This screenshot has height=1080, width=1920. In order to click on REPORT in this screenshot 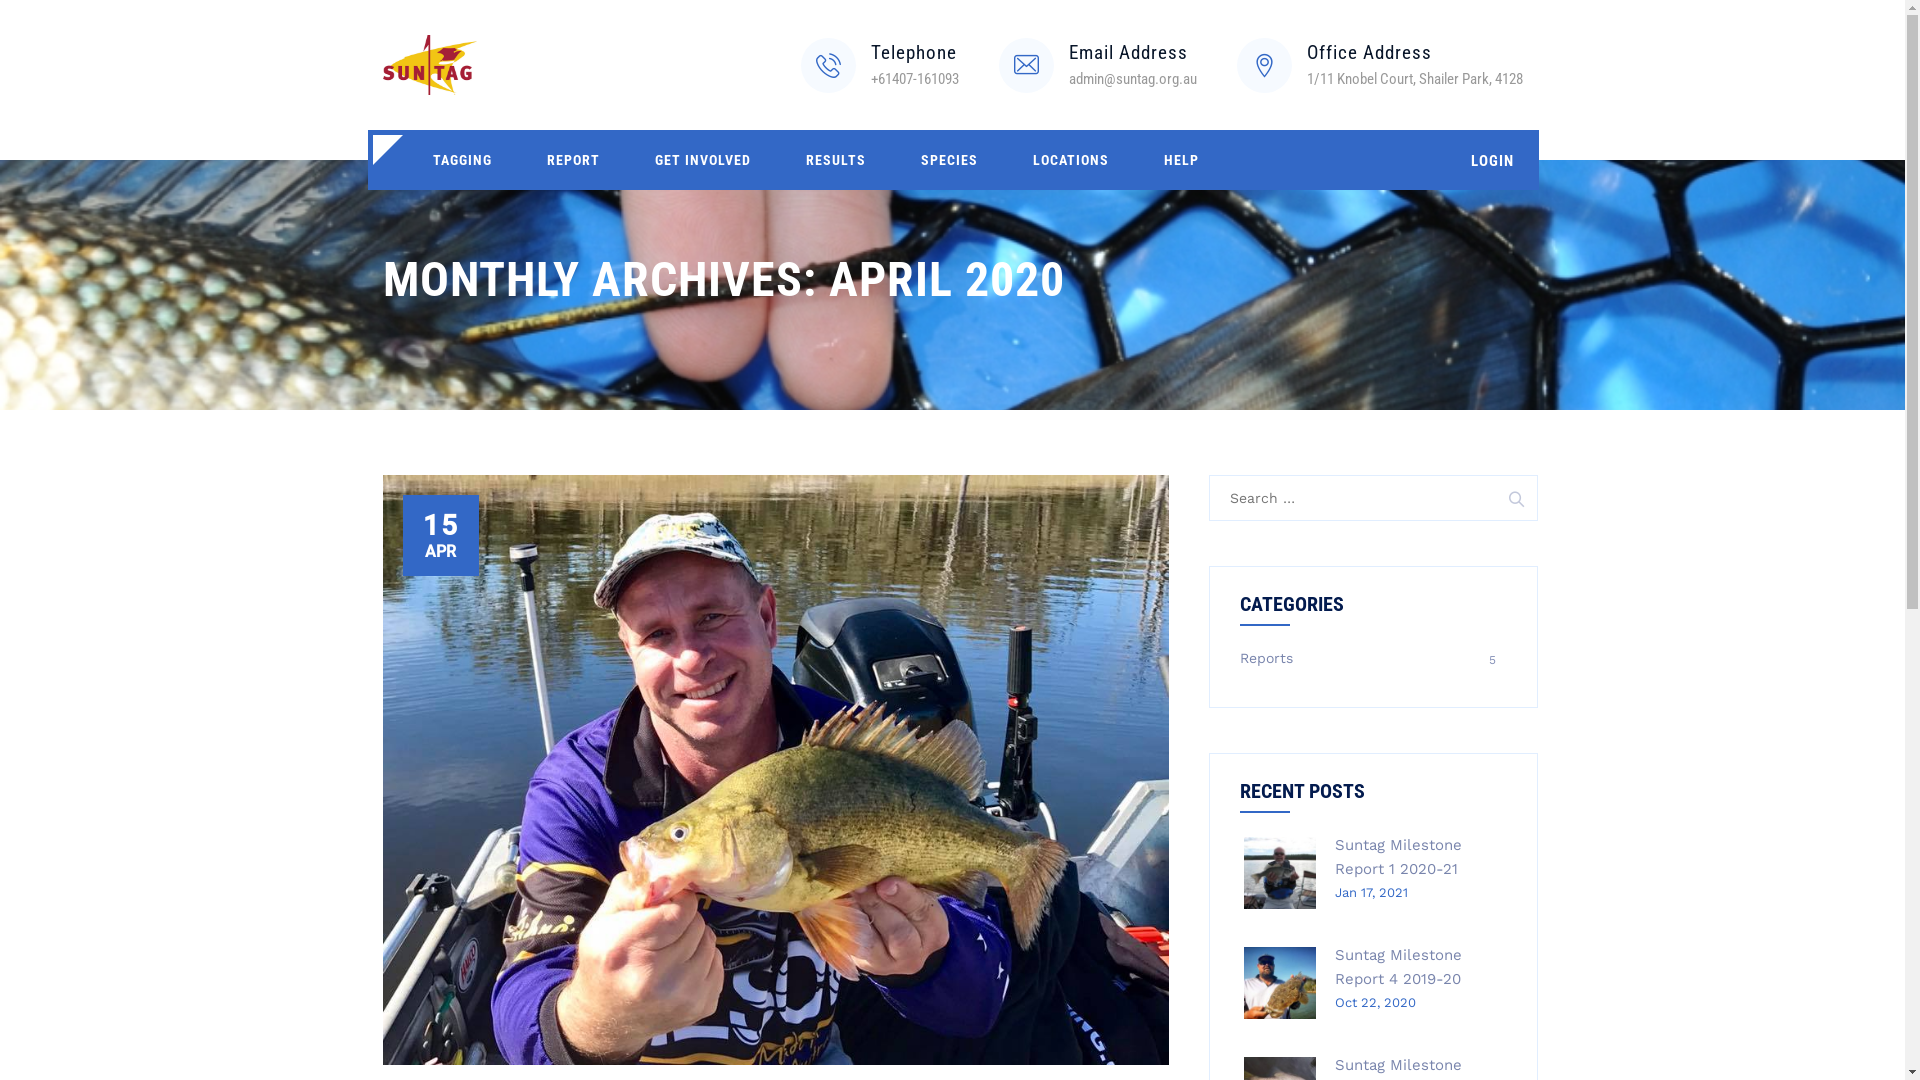, I will do `click(574, 160)`.